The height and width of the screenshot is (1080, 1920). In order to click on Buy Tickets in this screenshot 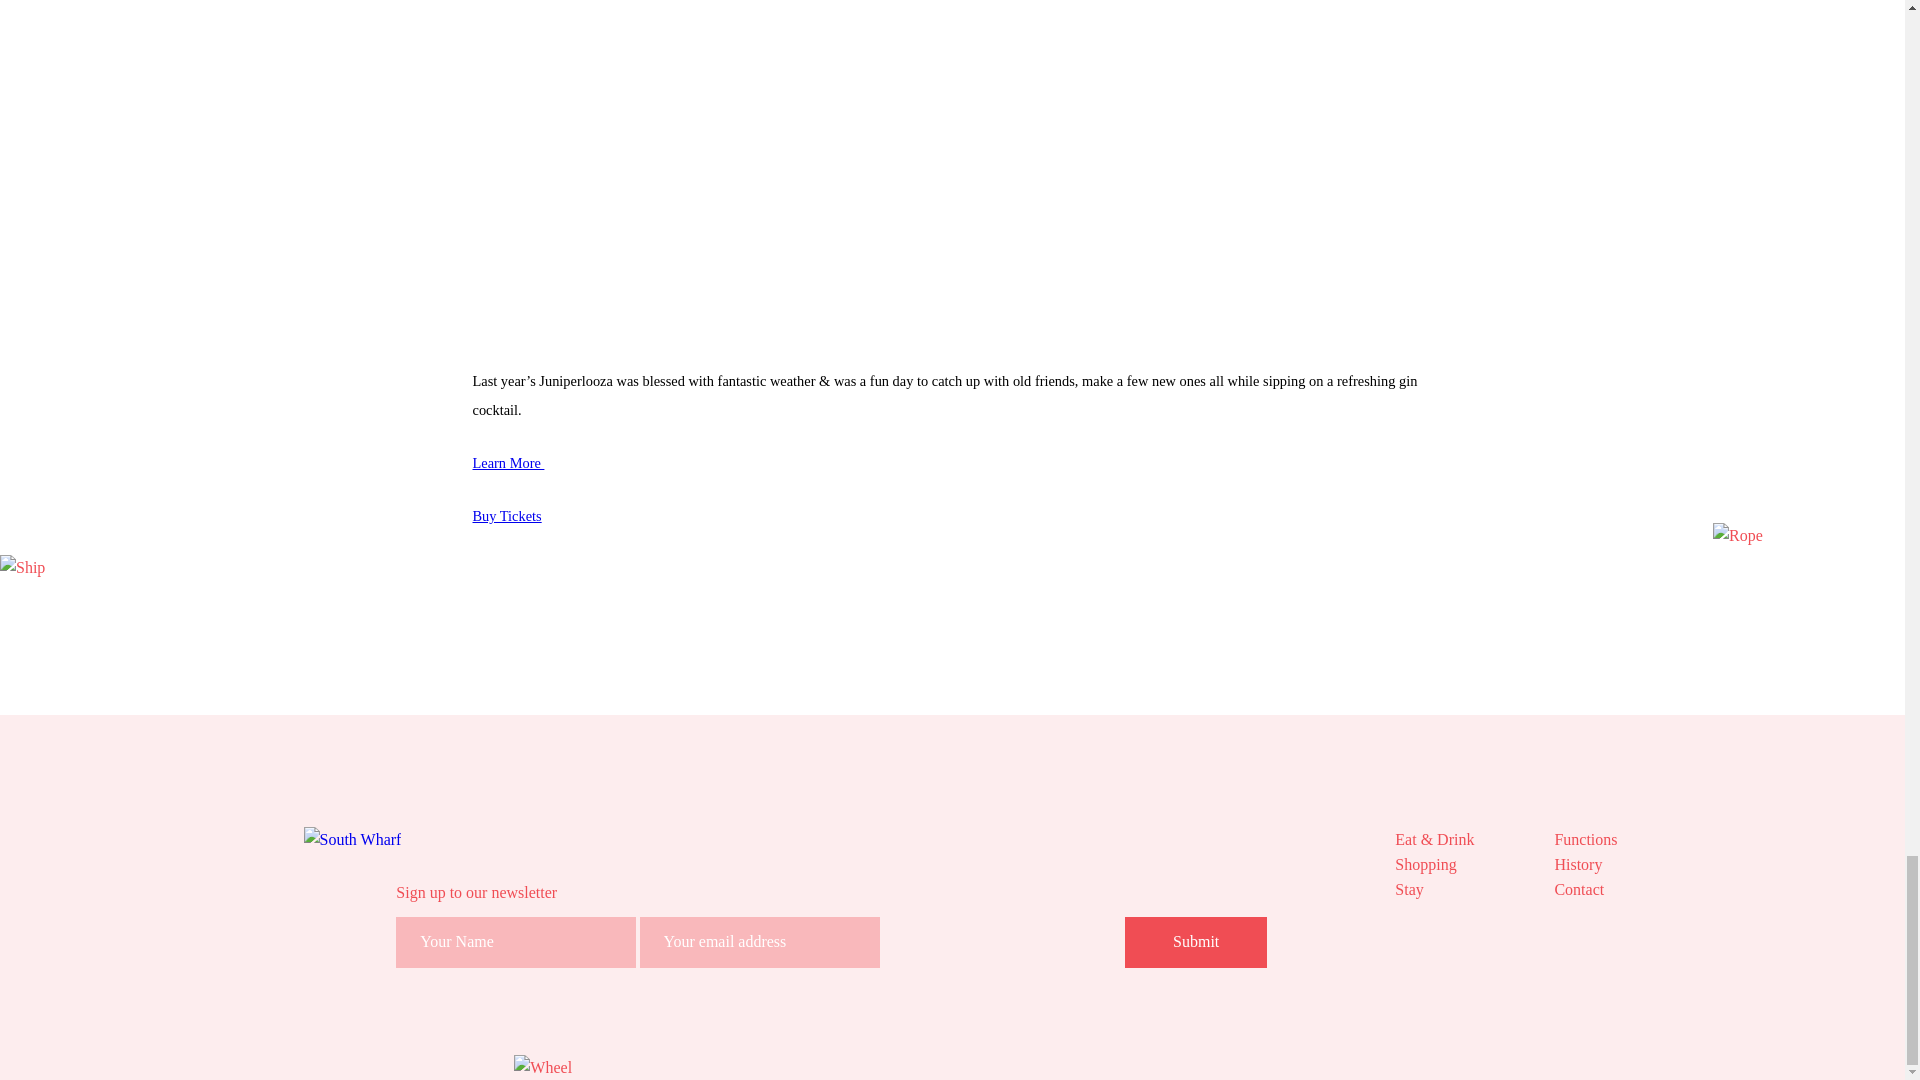, I will do `click(506, 515)`.